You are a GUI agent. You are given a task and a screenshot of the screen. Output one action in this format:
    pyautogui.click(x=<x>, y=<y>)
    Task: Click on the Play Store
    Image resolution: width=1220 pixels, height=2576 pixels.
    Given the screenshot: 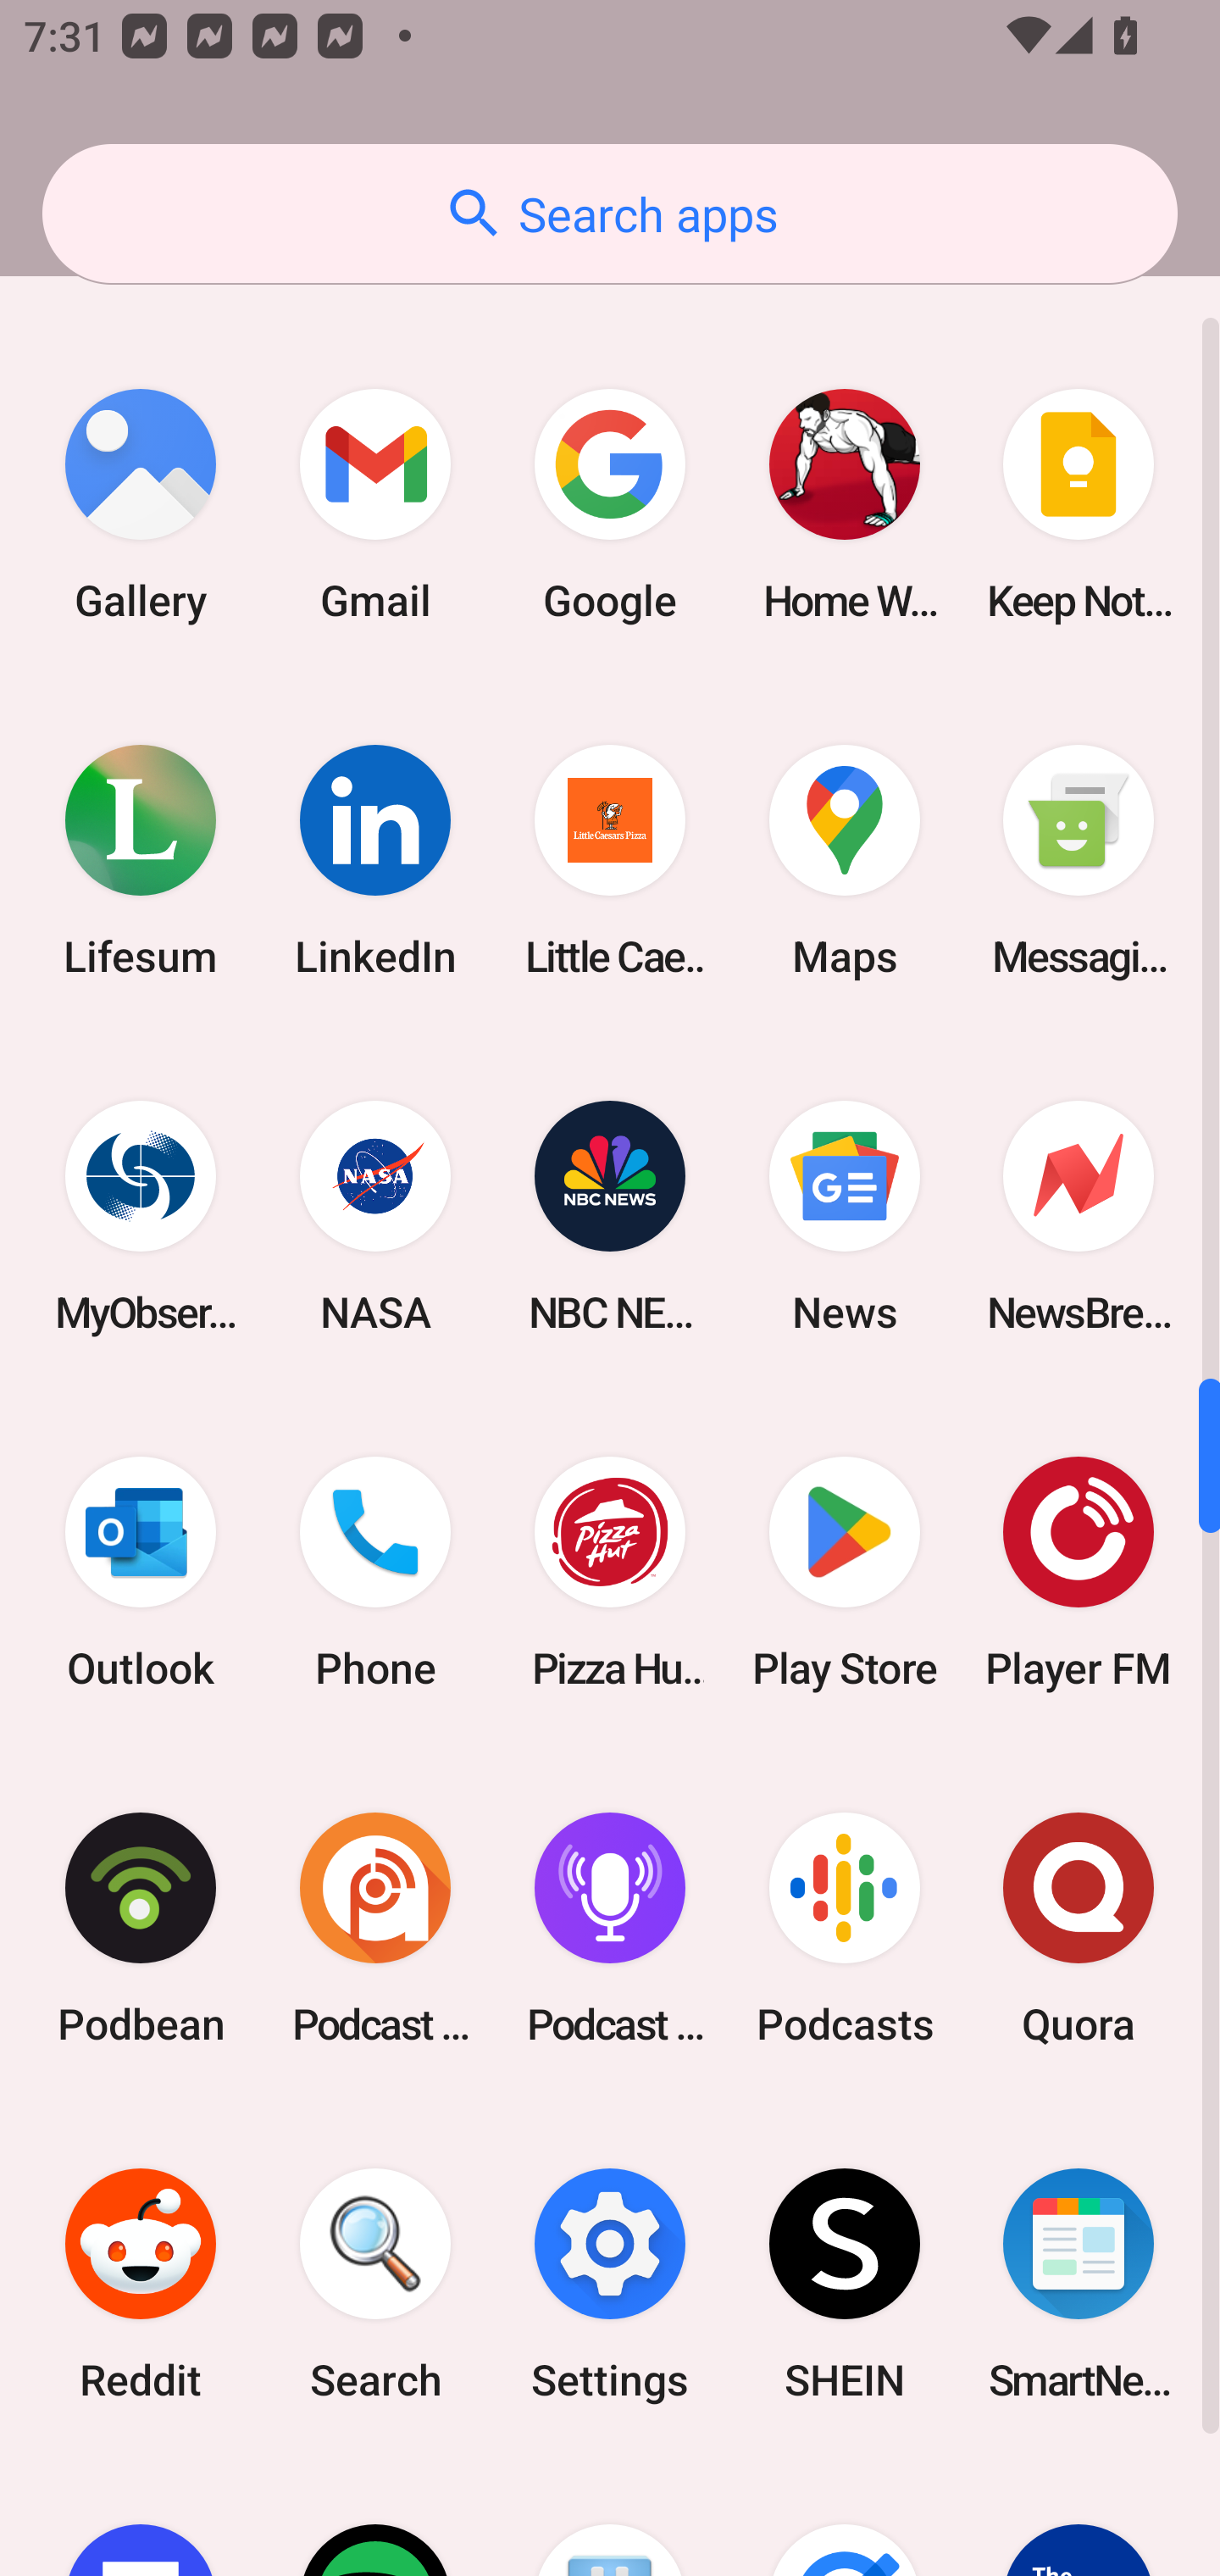 What is the action you would take?
    pyautogui.click(x=844, y=1573)
    